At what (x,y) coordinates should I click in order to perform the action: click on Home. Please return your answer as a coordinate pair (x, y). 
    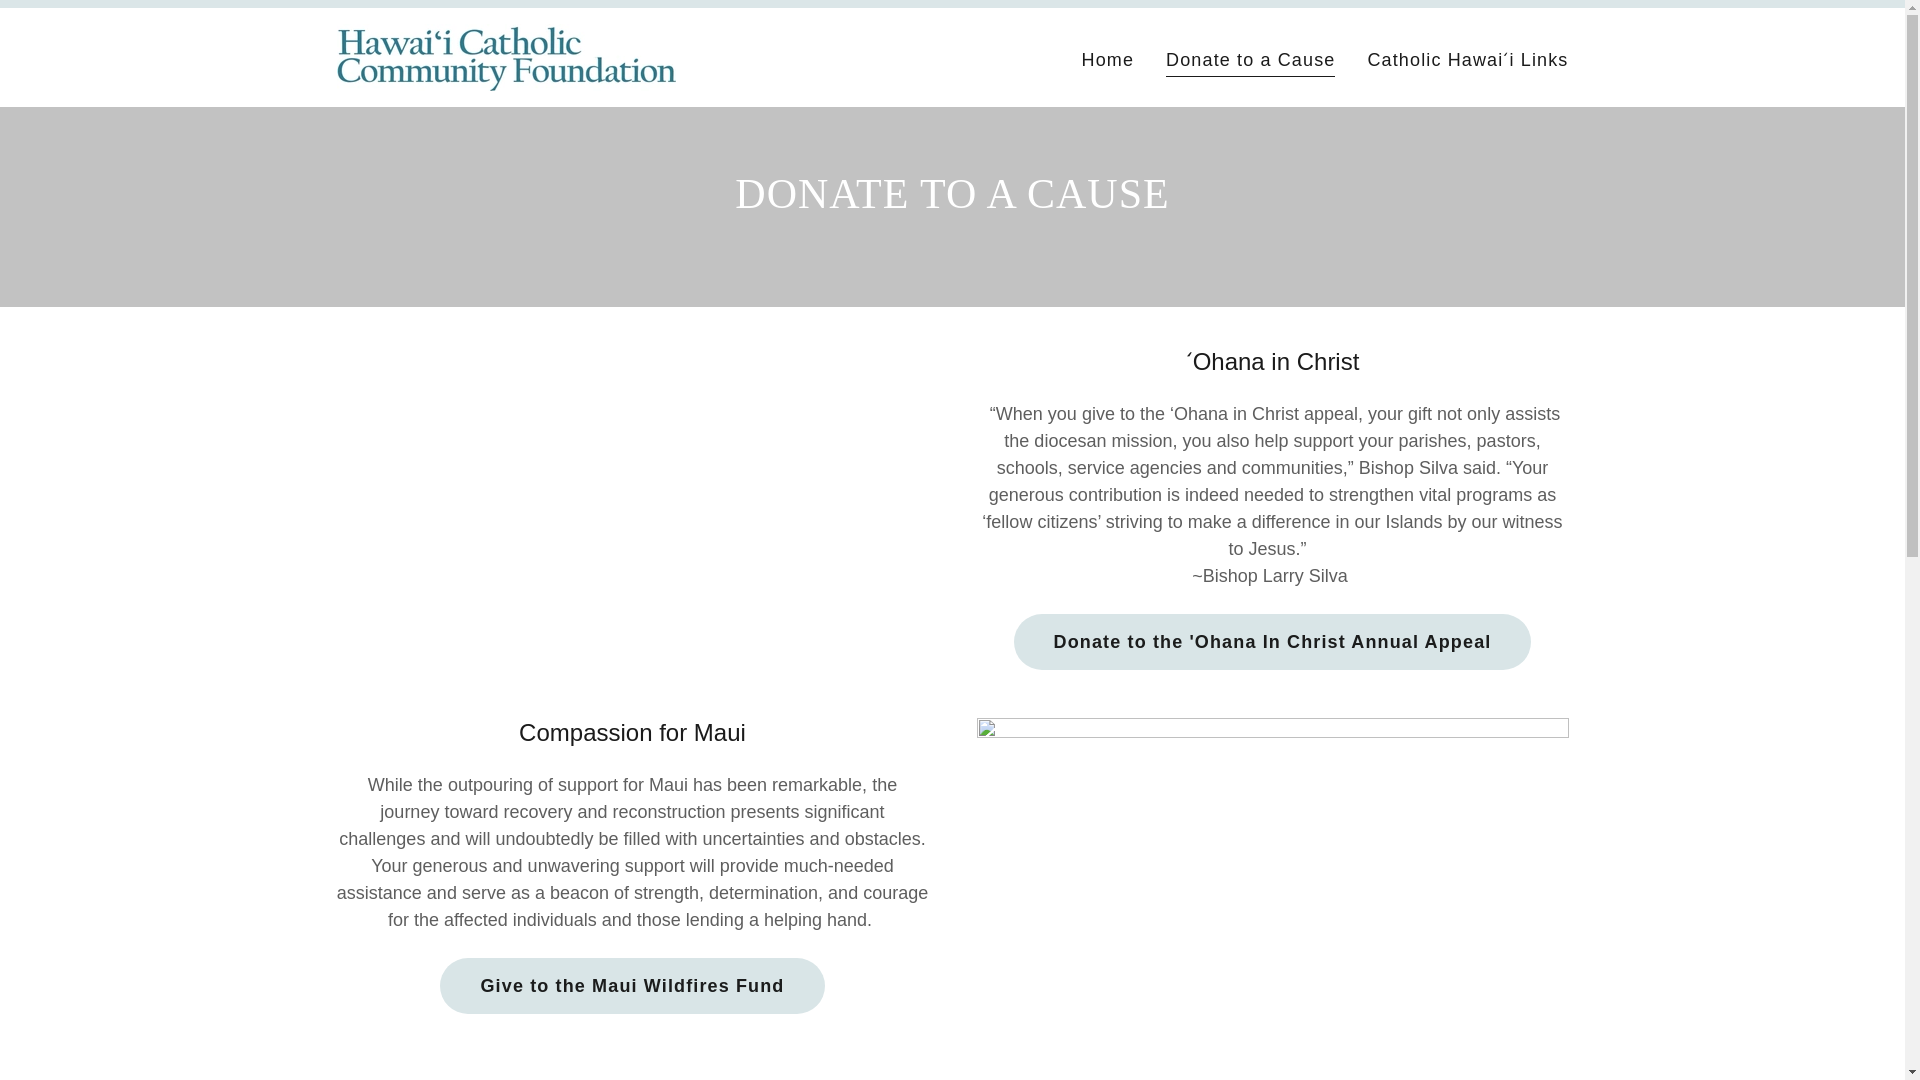
    Looking at the image, I should click on (1108, 60).